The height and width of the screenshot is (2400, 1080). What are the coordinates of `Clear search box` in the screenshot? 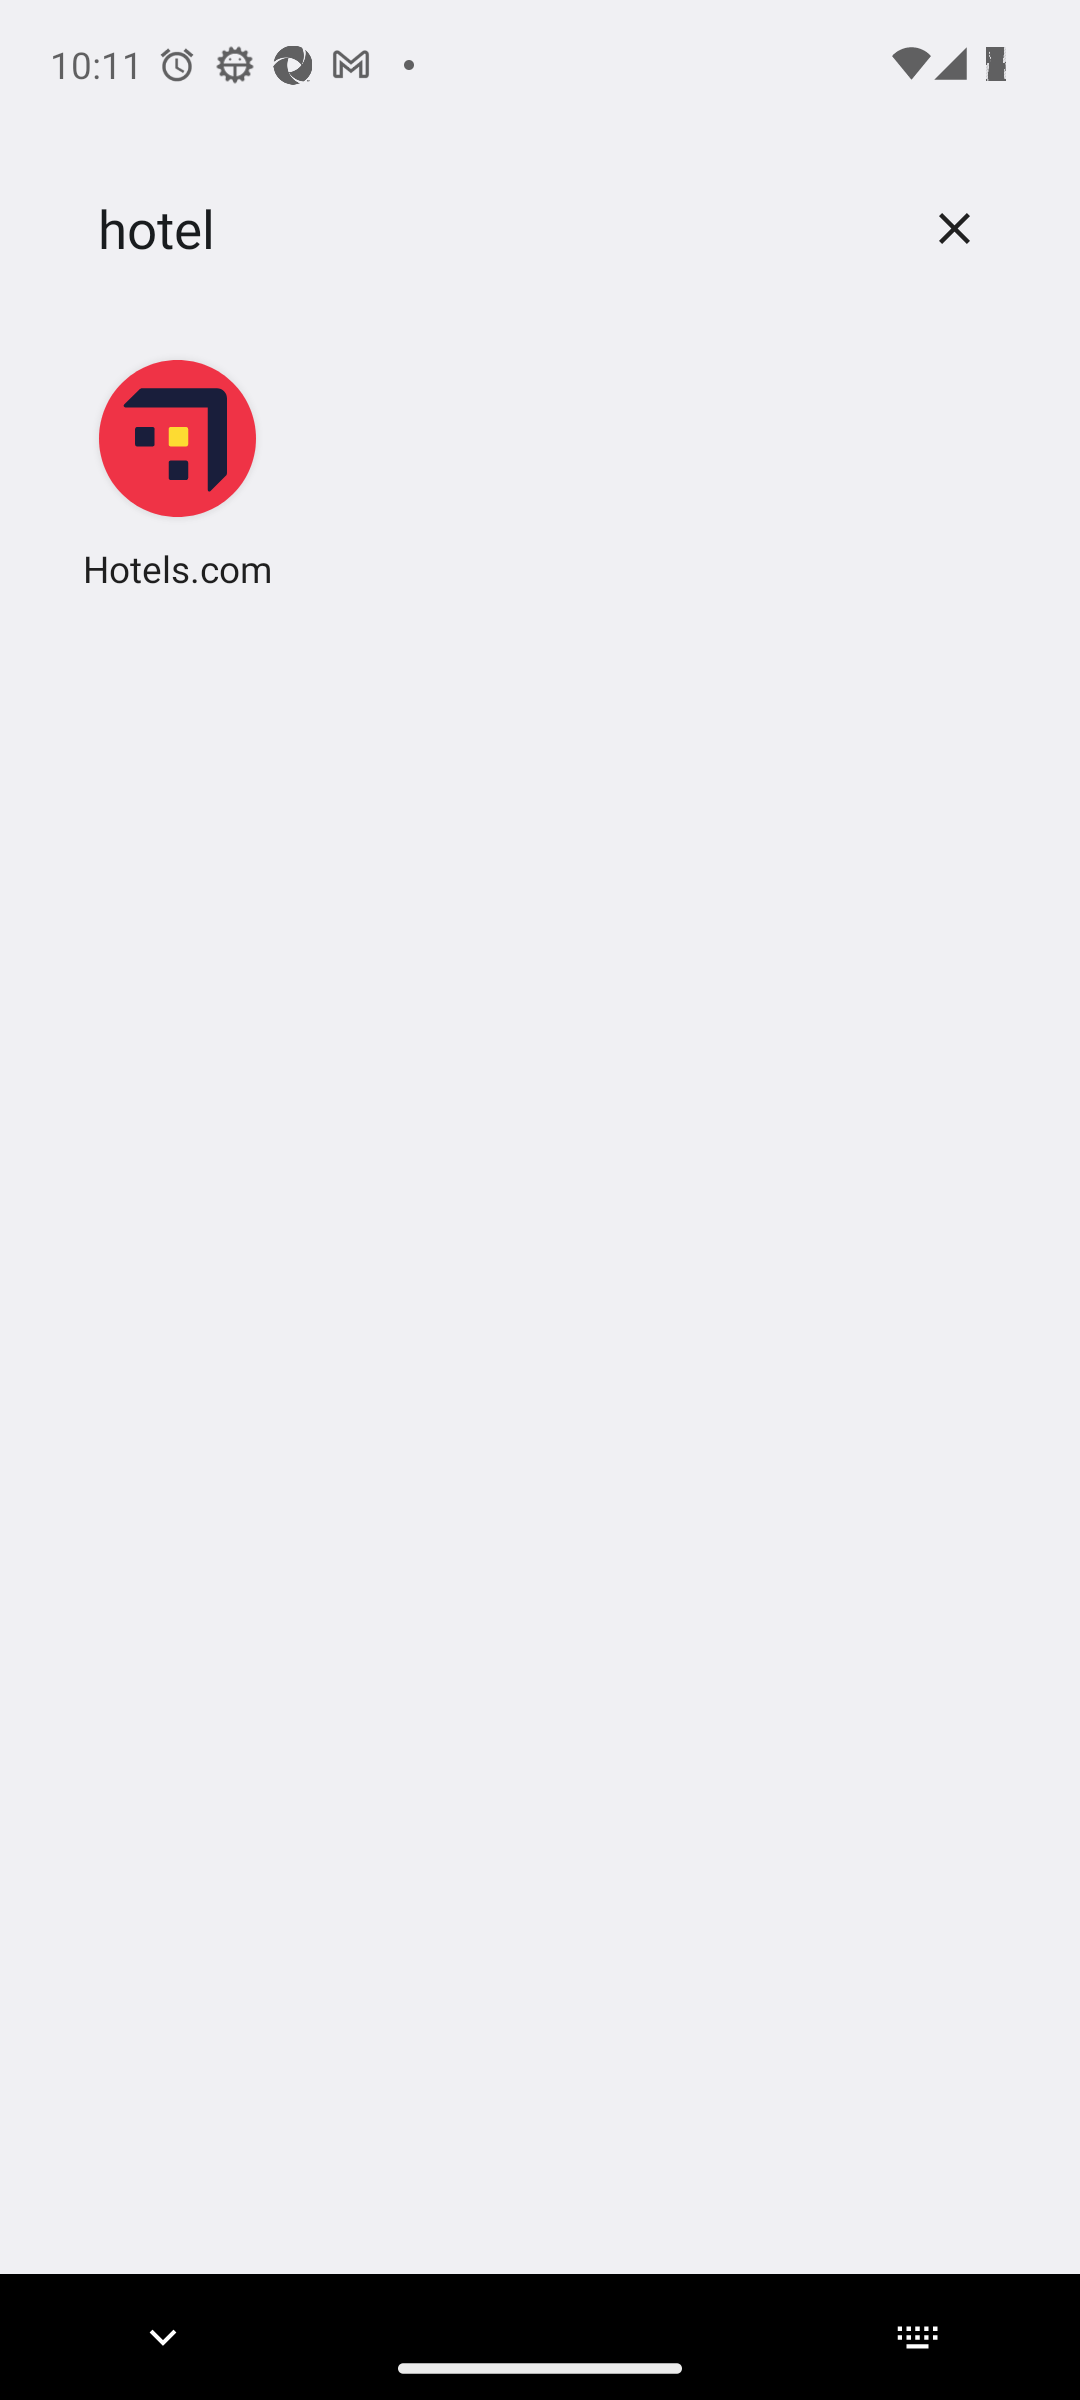 It's located at (954, 228).